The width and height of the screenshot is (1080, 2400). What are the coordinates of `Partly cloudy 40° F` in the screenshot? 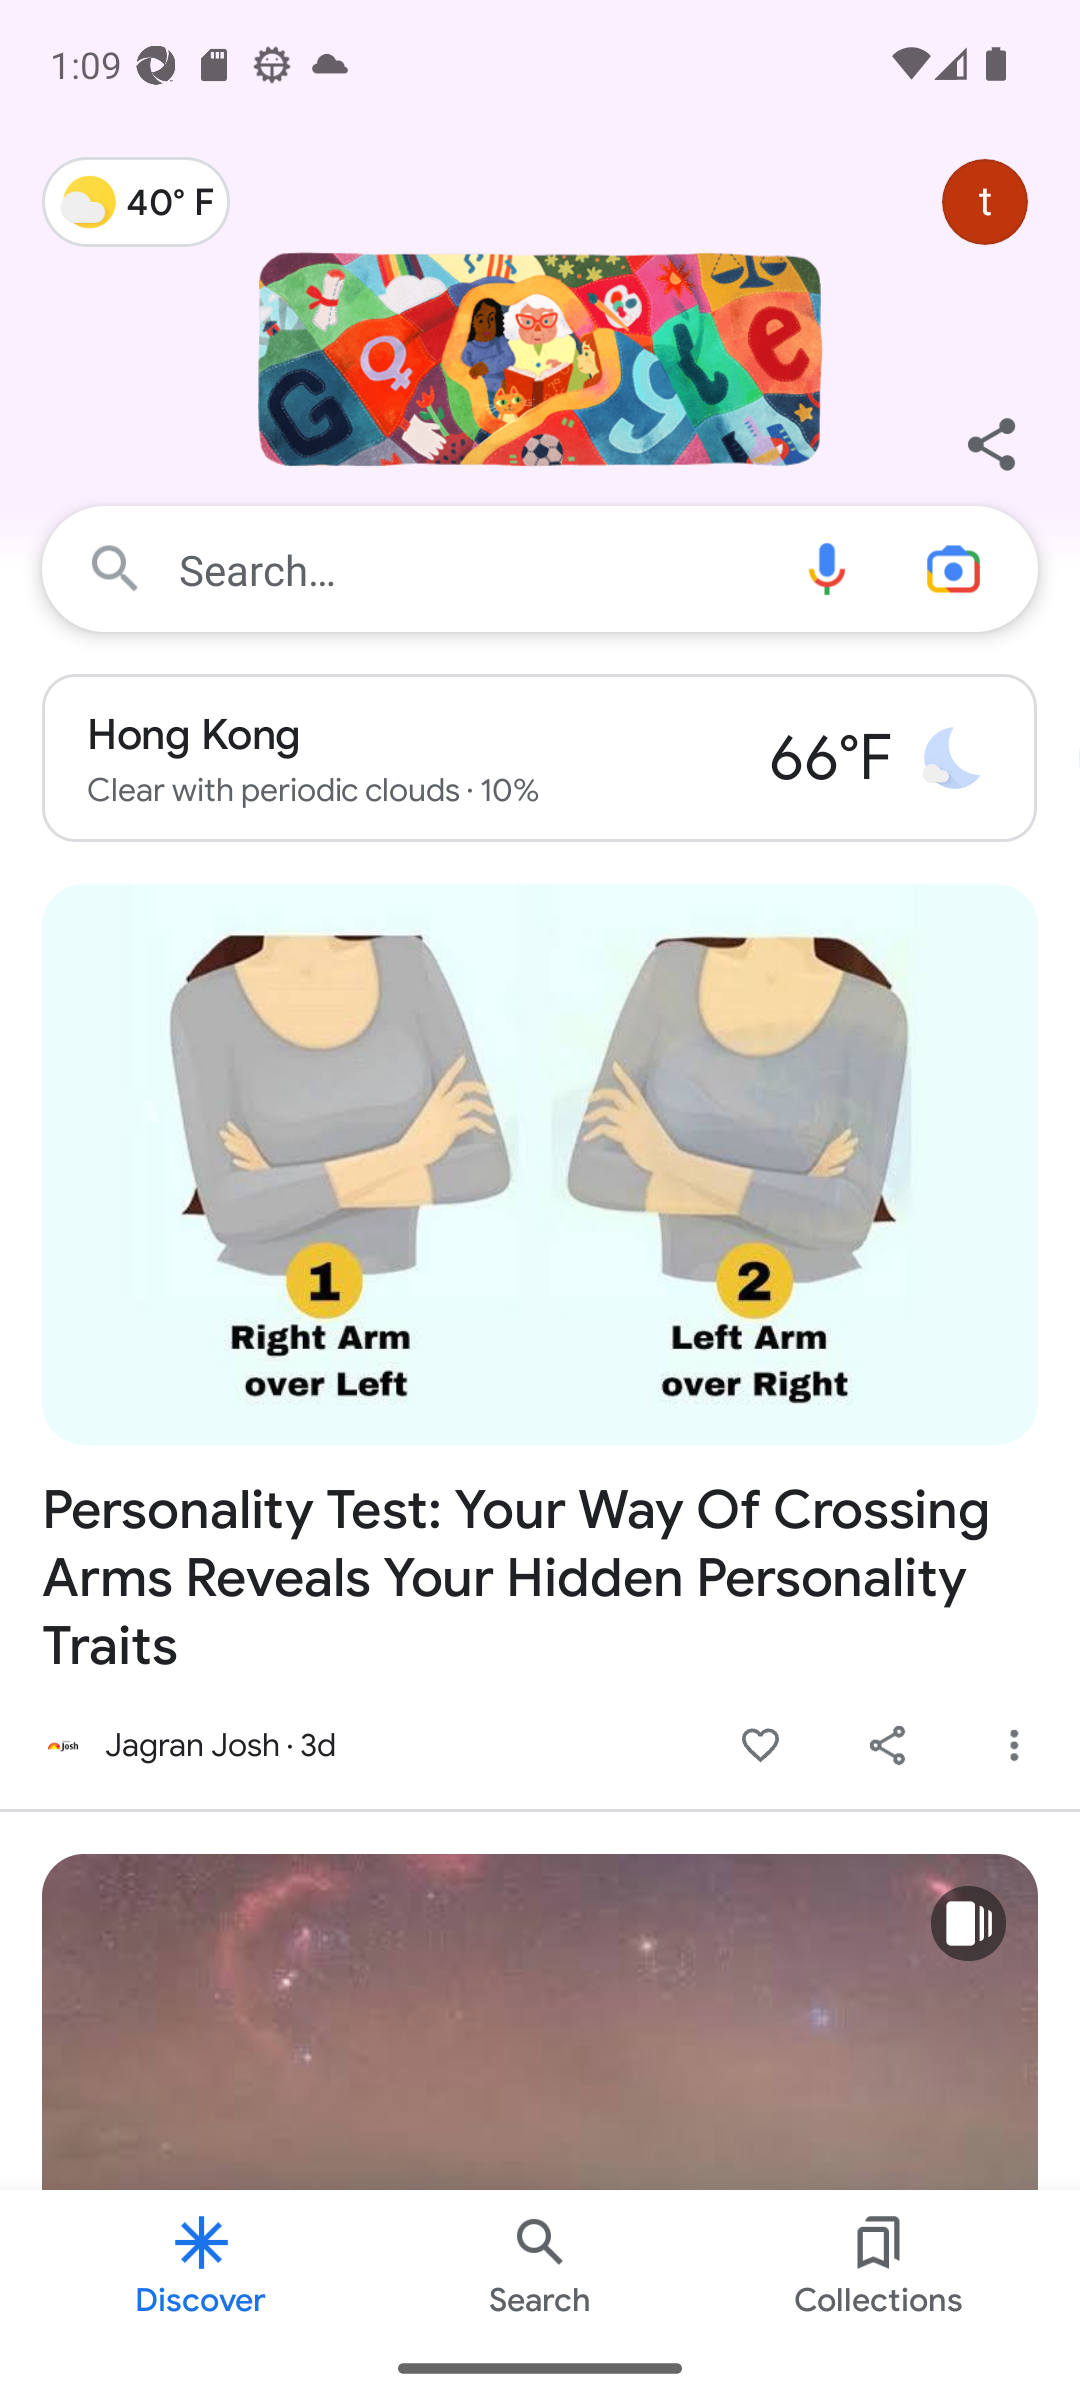 It's located at (136, 202).